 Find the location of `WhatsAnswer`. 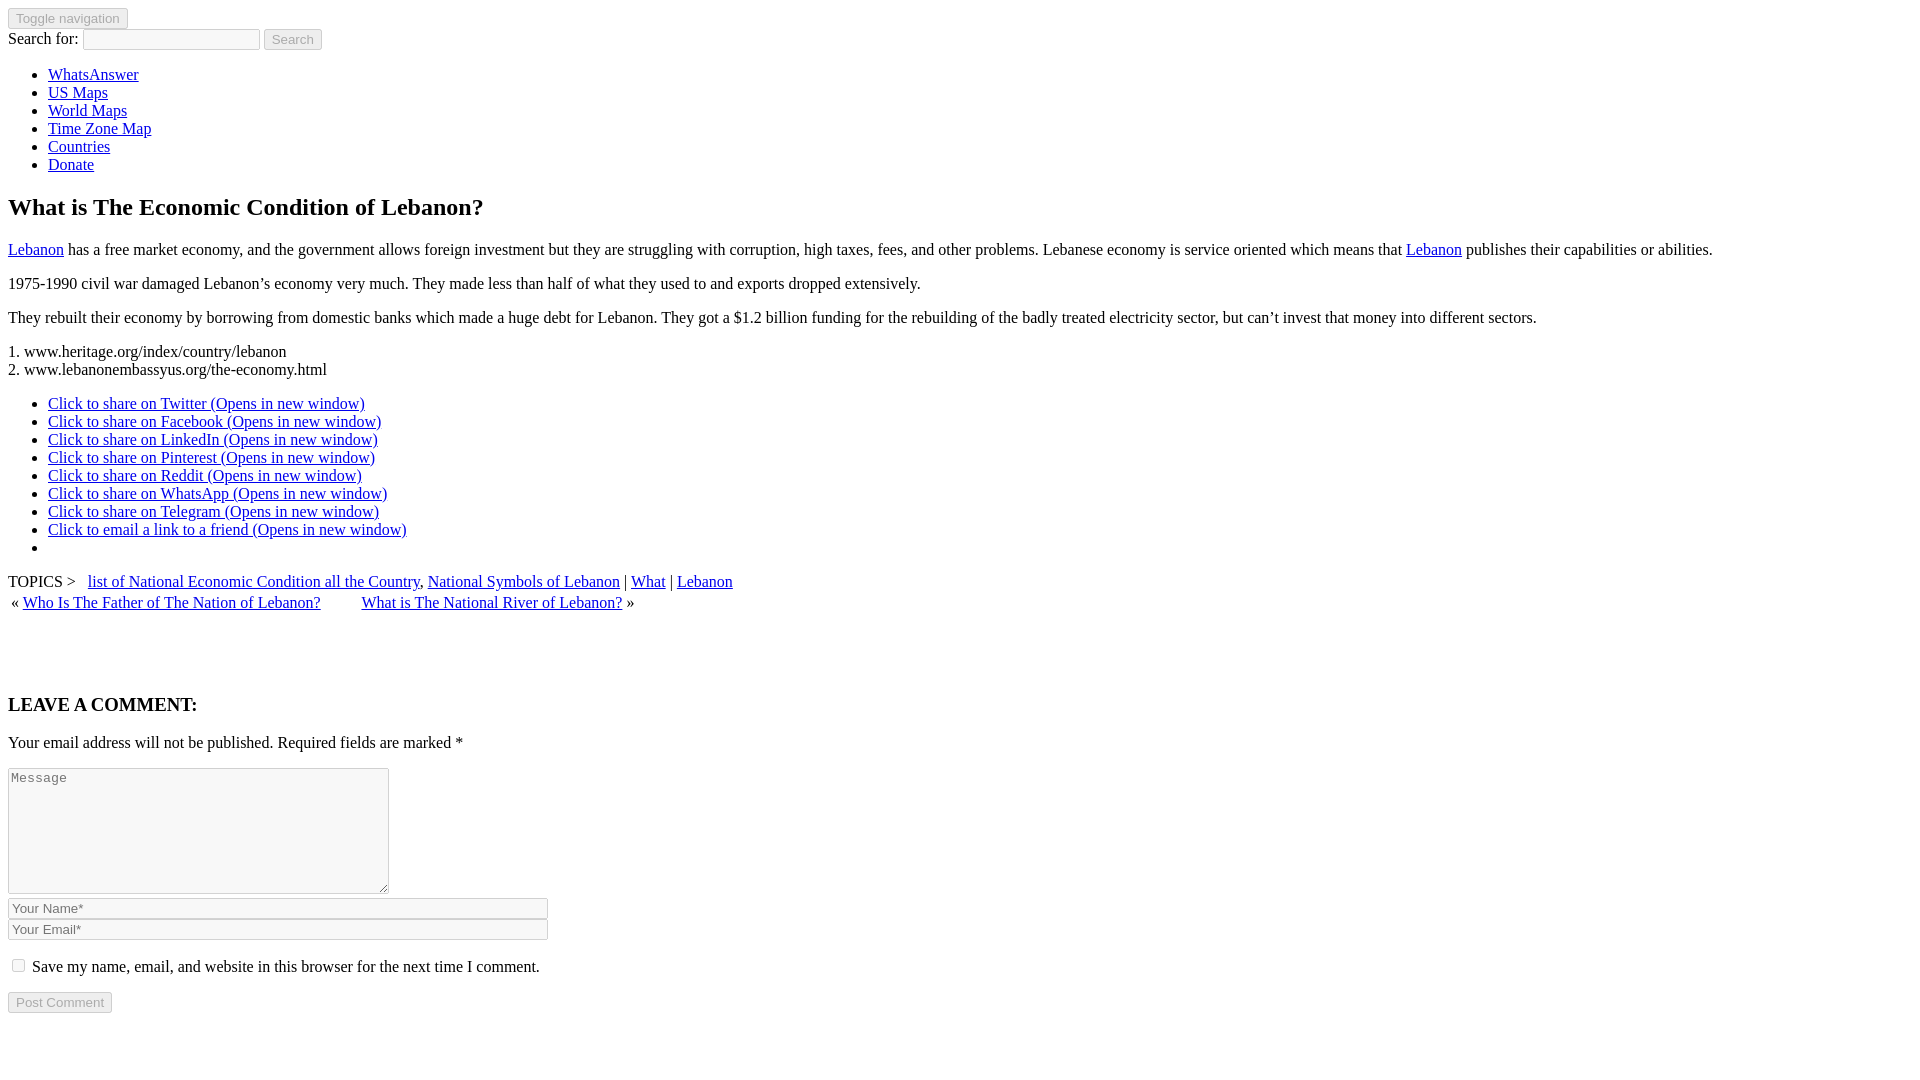

WhatsAnswer is located at coordinates (93, 74).